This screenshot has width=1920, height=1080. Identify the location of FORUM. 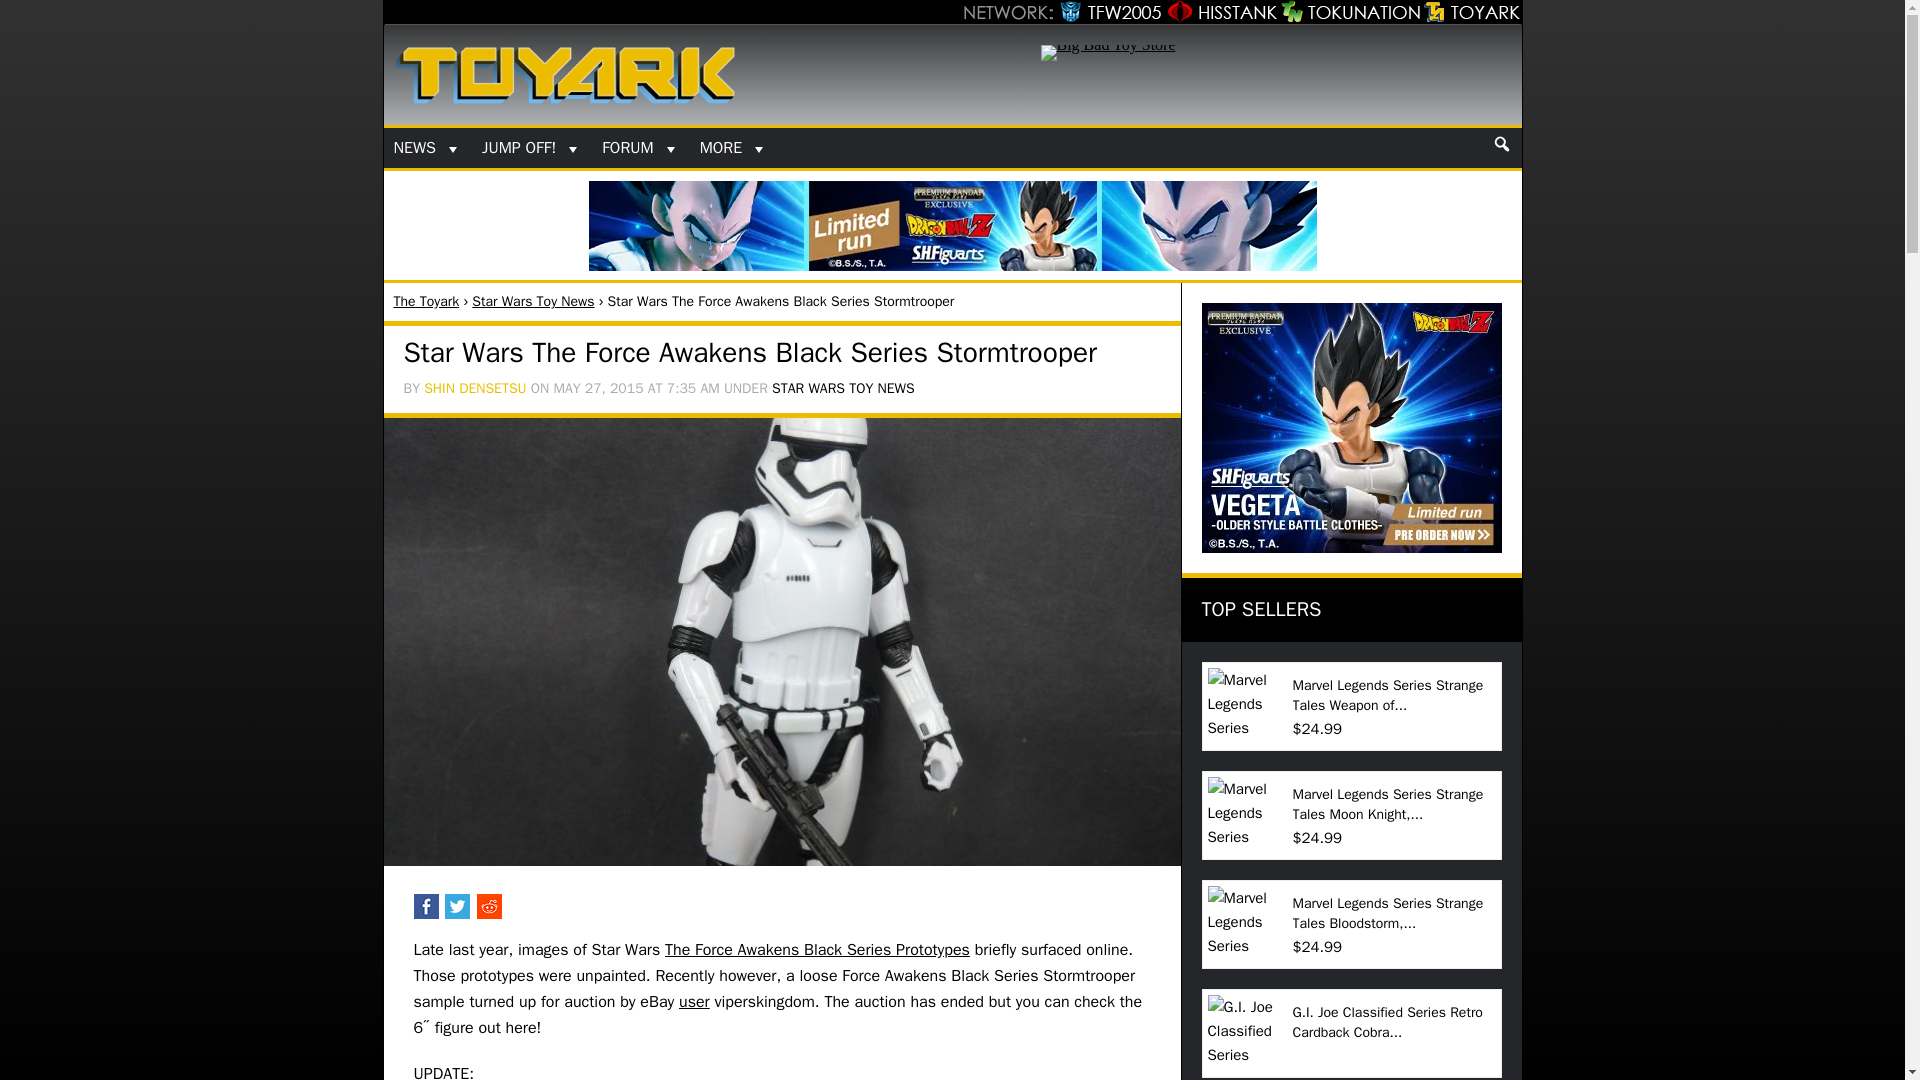
(640, 148).